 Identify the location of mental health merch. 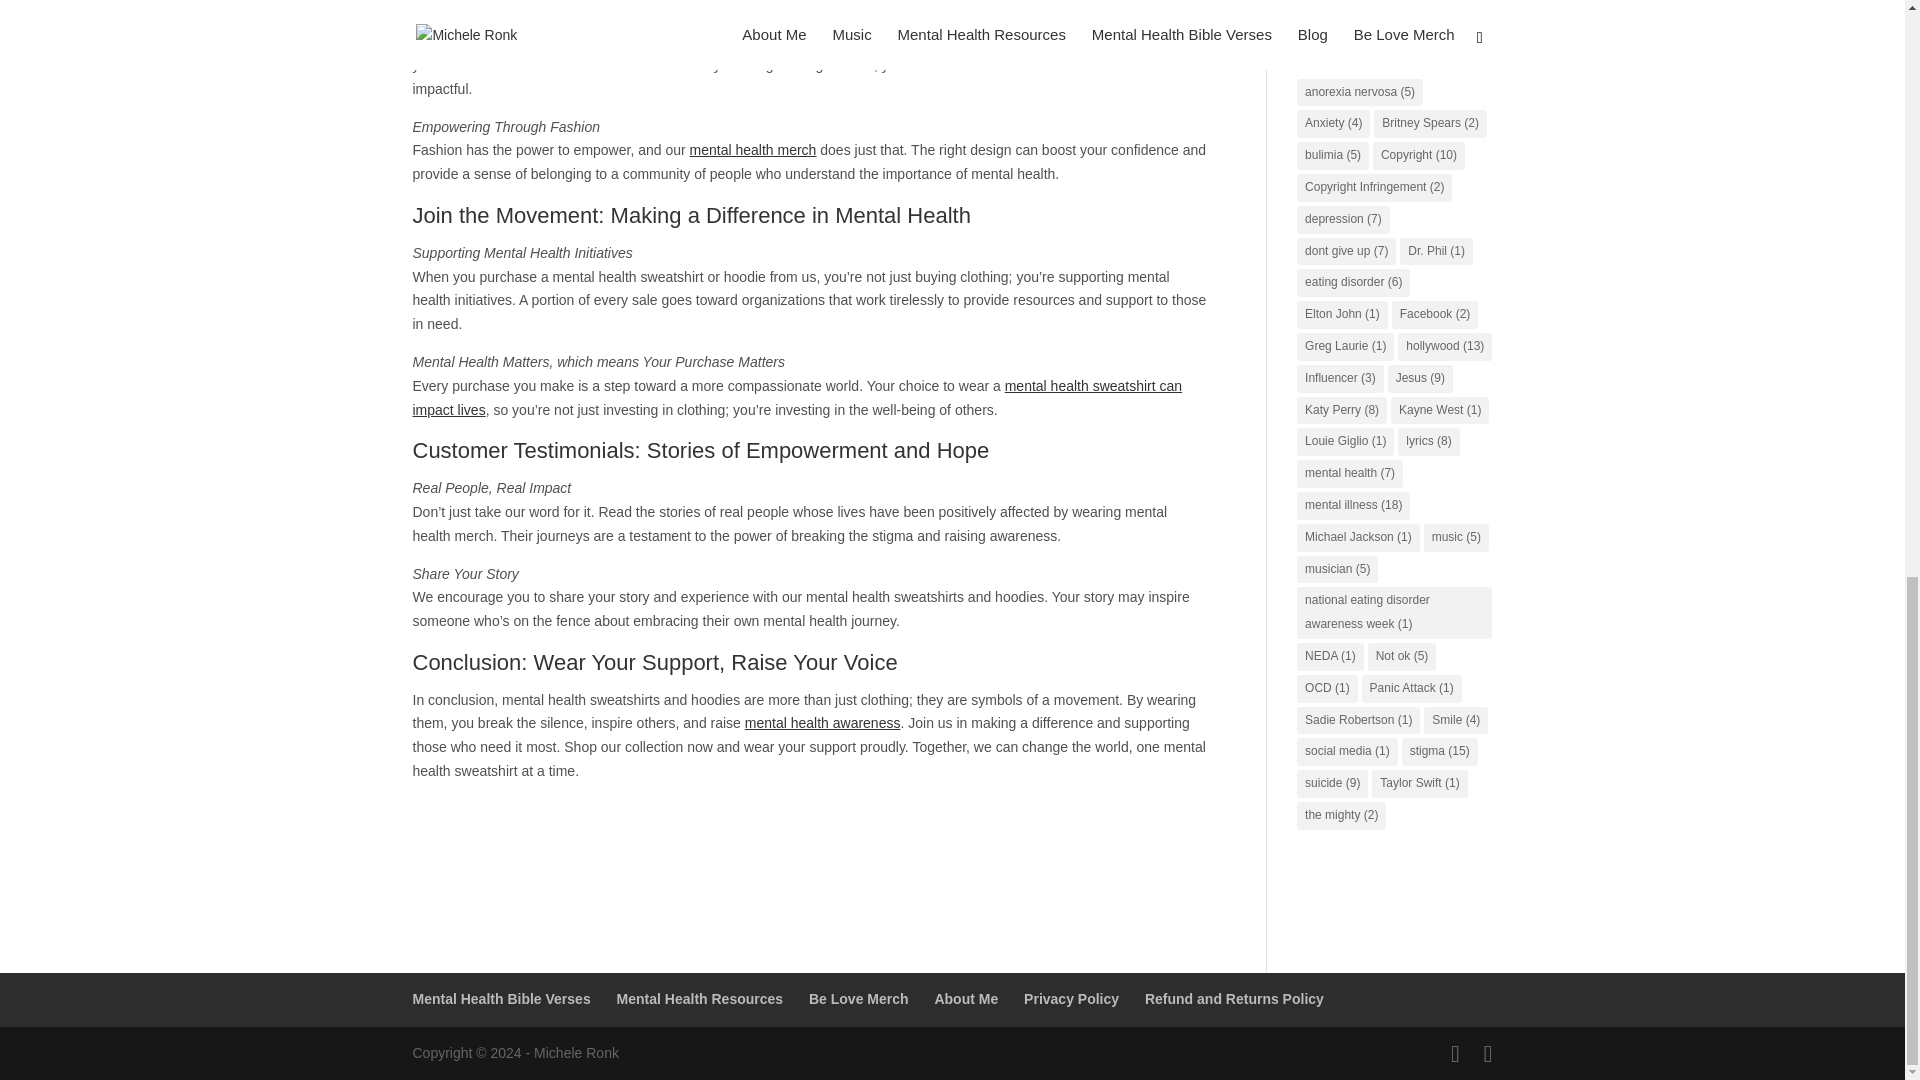
(753, 149).